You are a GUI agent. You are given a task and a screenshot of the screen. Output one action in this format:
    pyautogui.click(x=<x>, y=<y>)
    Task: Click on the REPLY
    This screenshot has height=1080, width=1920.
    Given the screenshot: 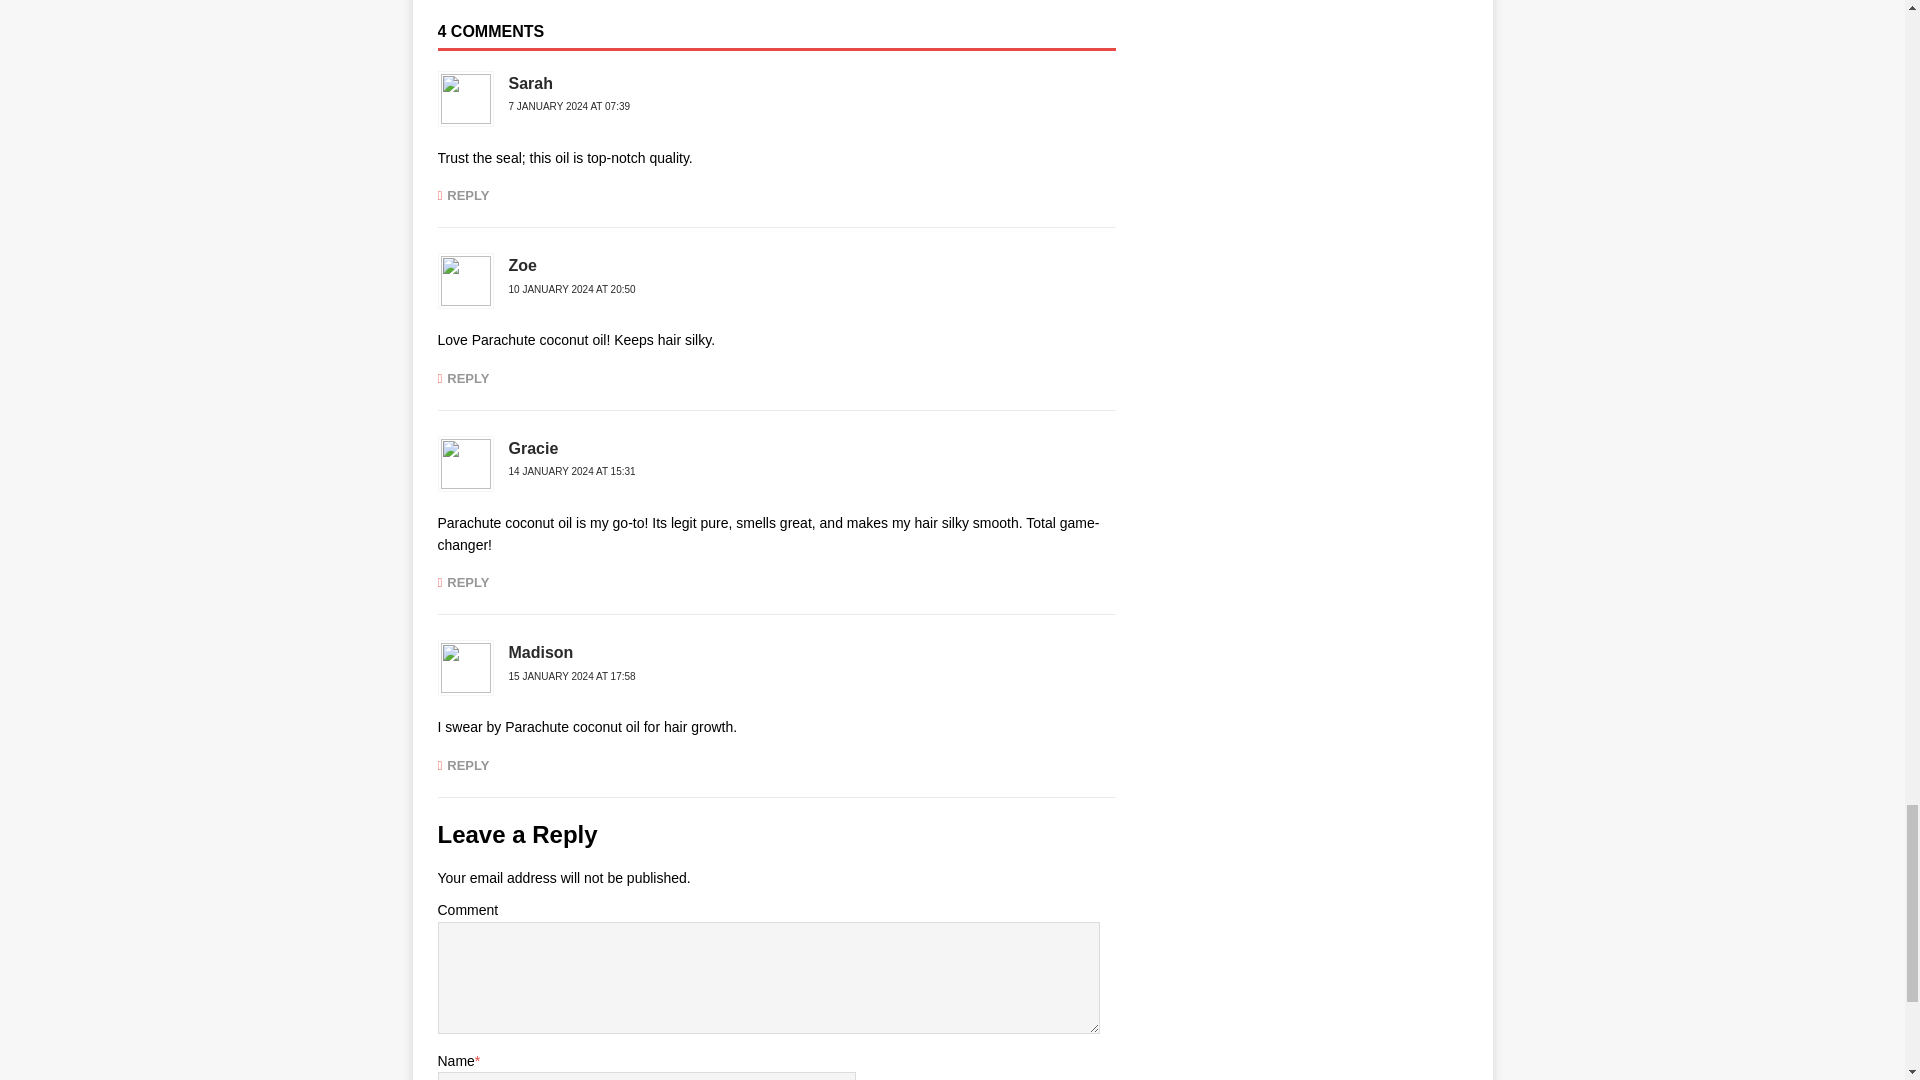 What is the action you would take?
    pyautogui.click(x=463, y=195)
    